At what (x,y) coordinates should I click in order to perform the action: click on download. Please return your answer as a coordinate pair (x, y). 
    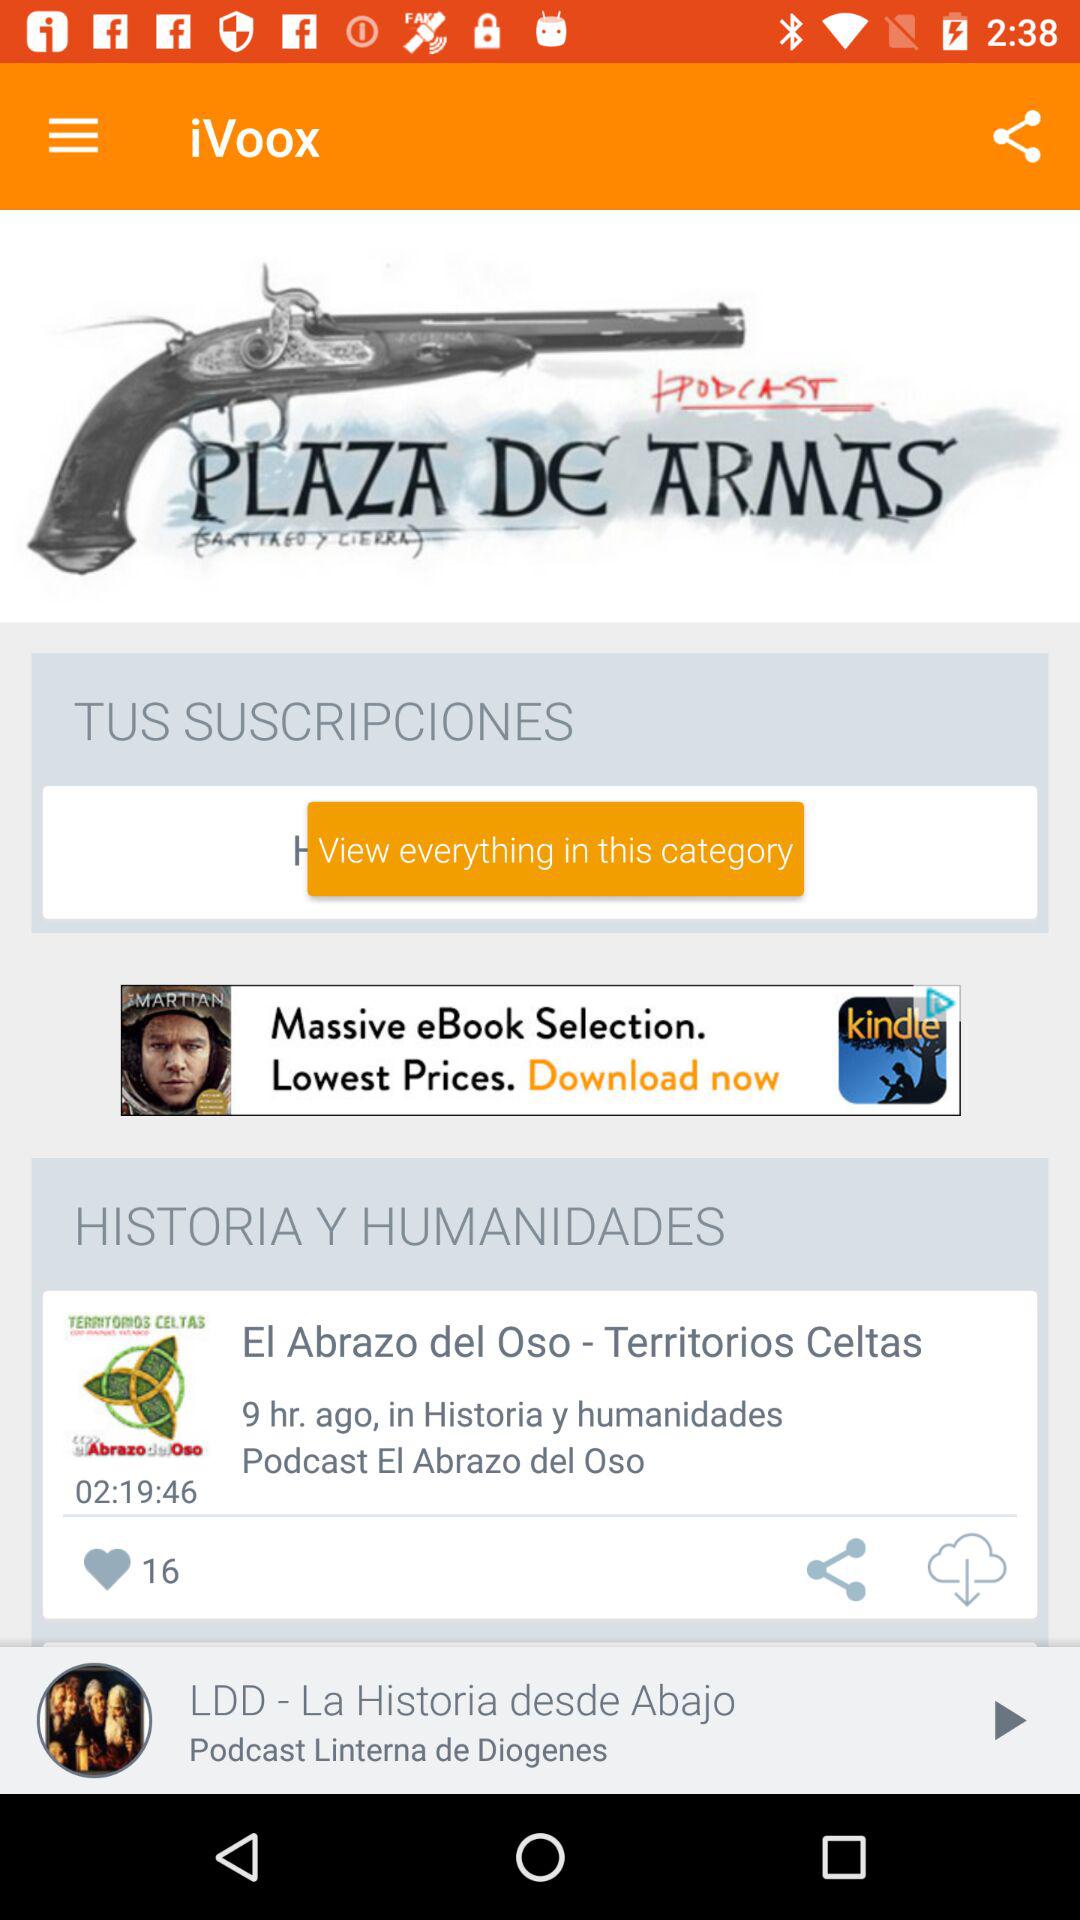
    Looking at the image, I should click on (540, 1050).